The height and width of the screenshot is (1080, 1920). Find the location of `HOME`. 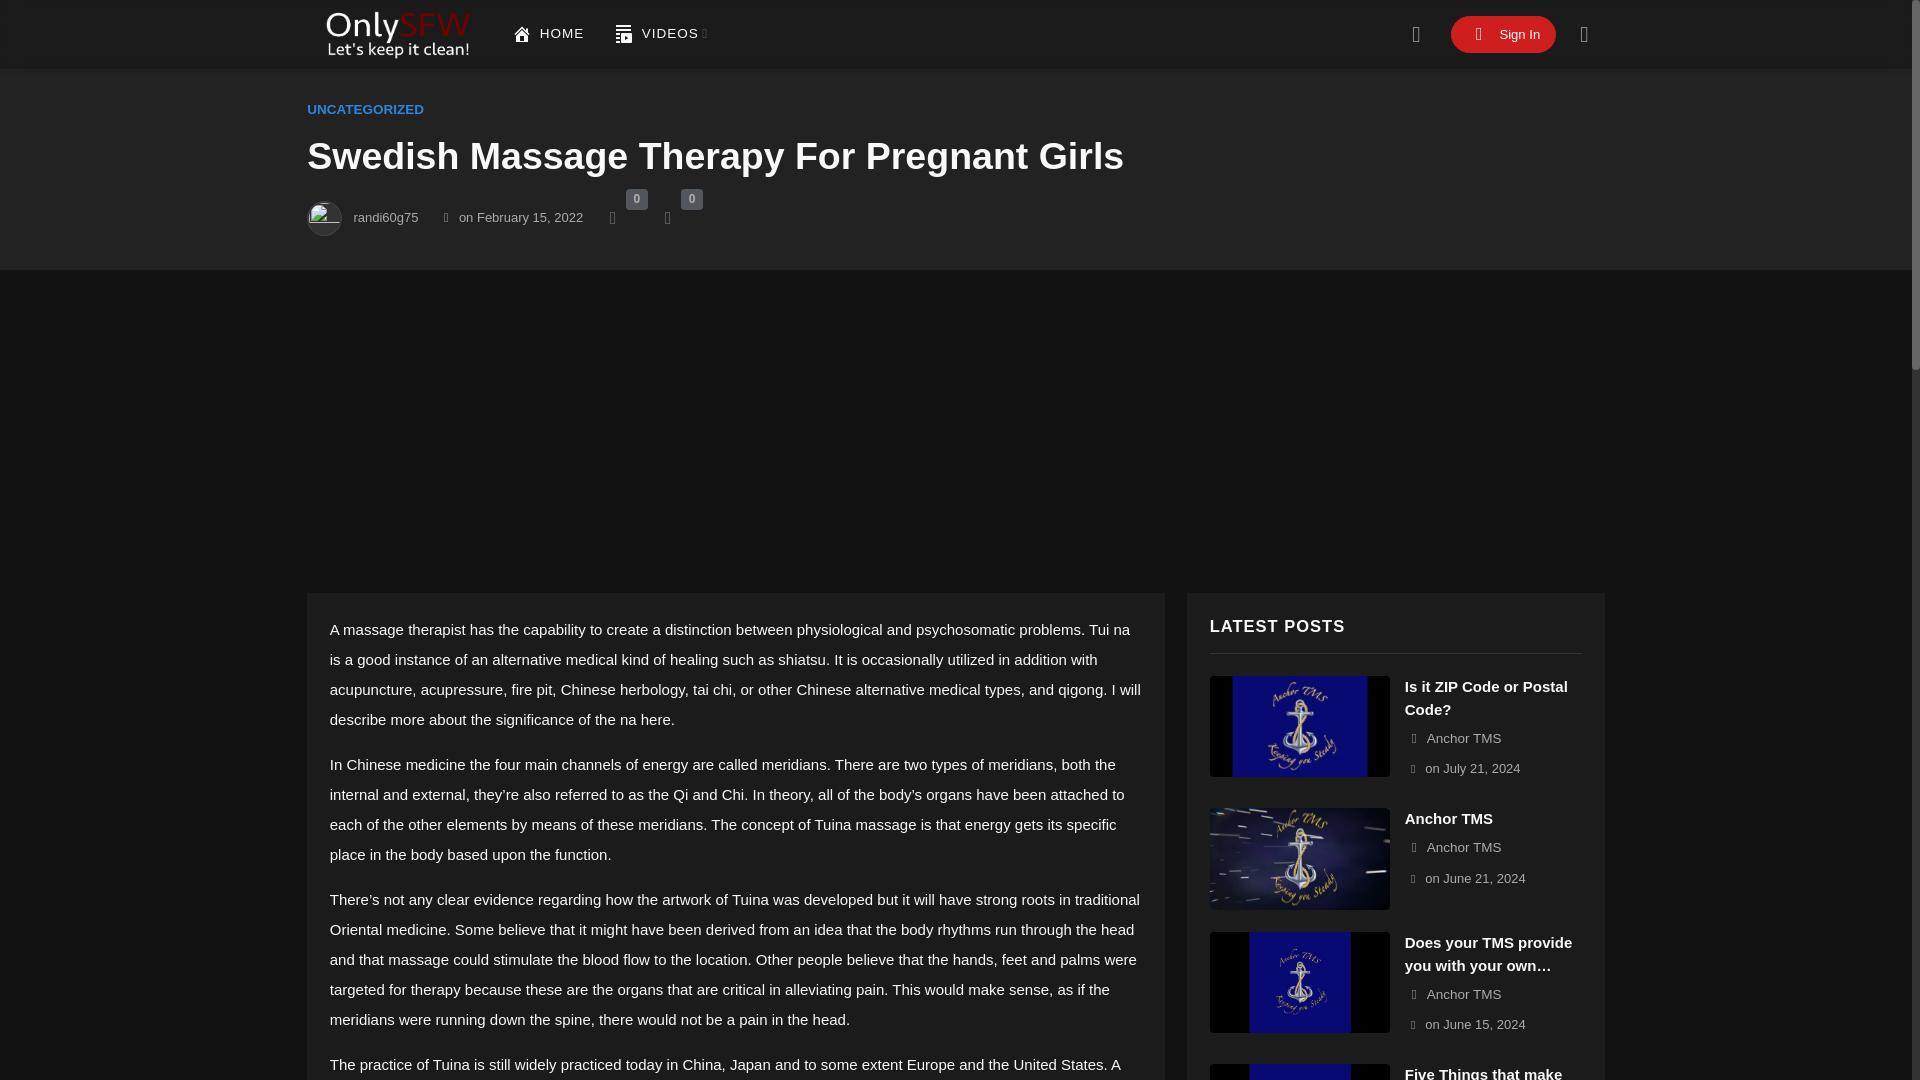

HOME is located at coordinates (548, 34).